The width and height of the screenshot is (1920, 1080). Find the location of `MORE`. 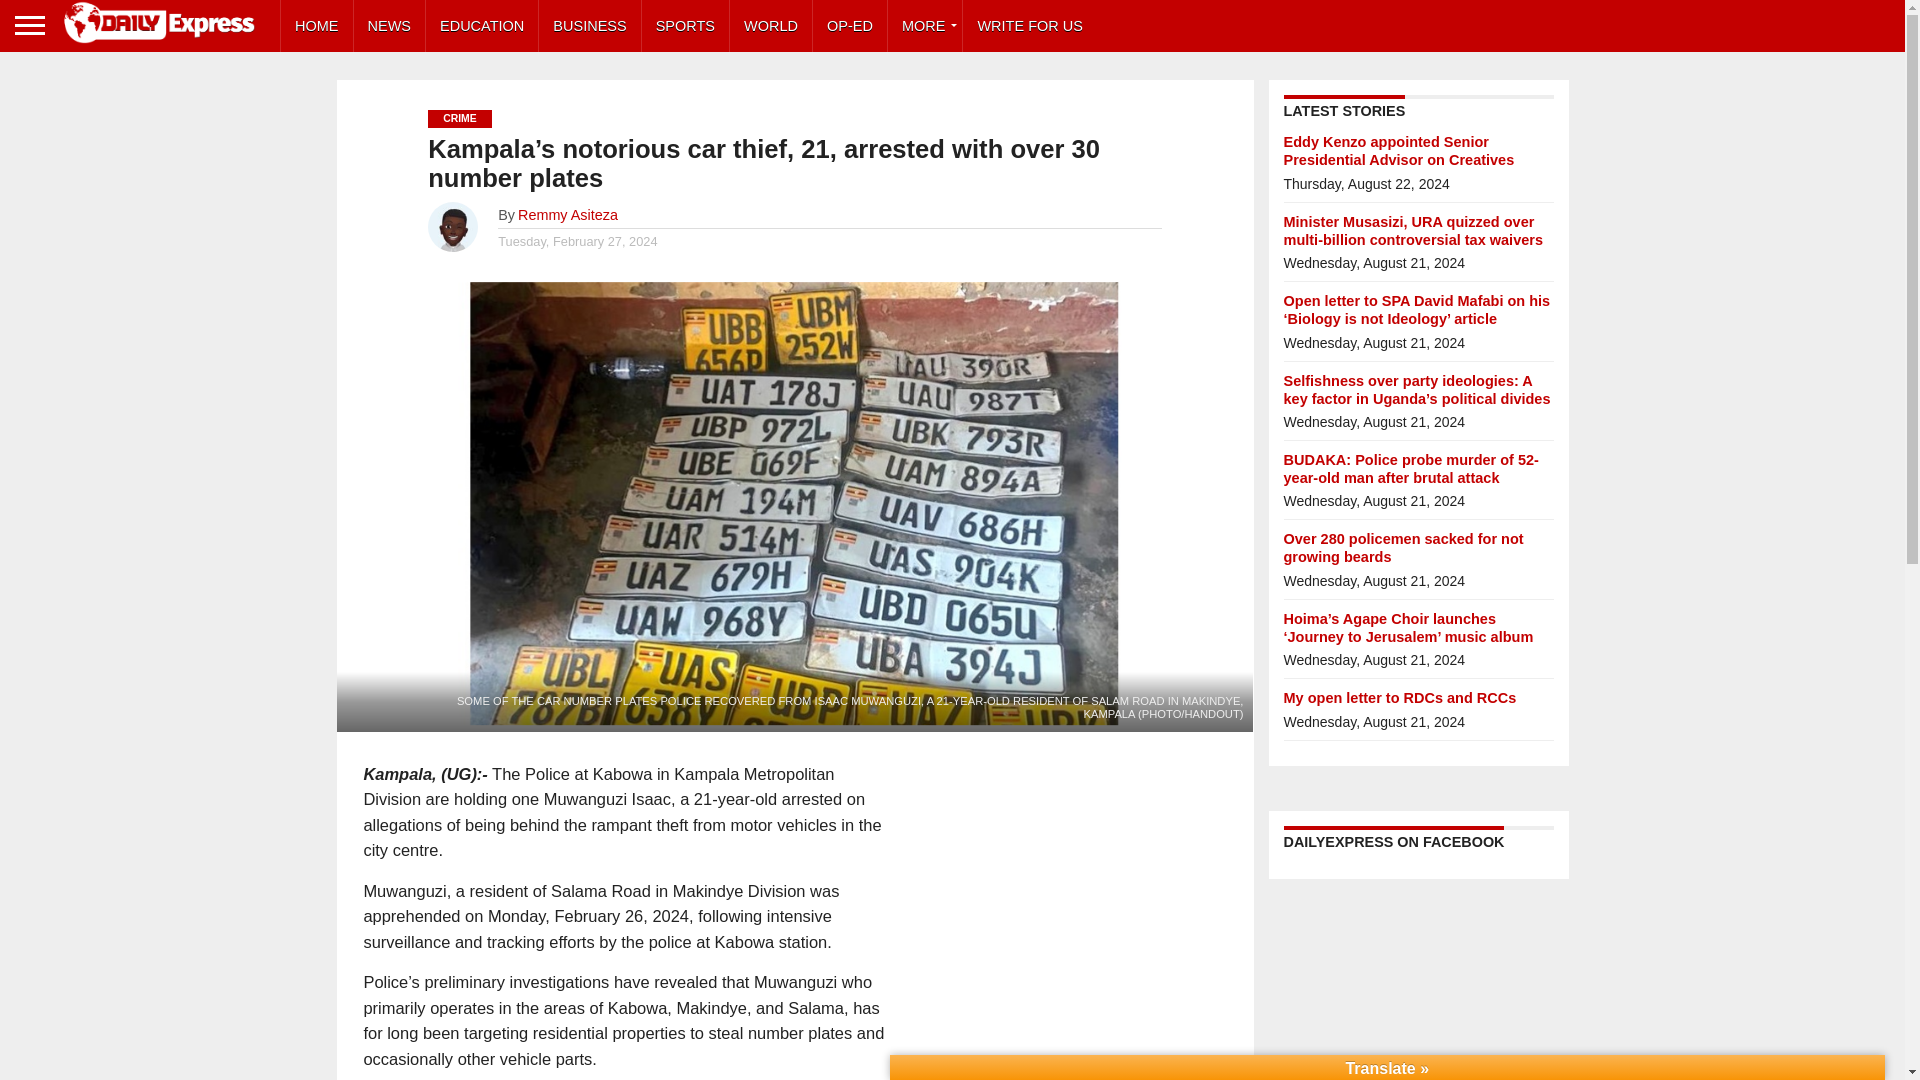

MORE is located at coordinates (925, 26).